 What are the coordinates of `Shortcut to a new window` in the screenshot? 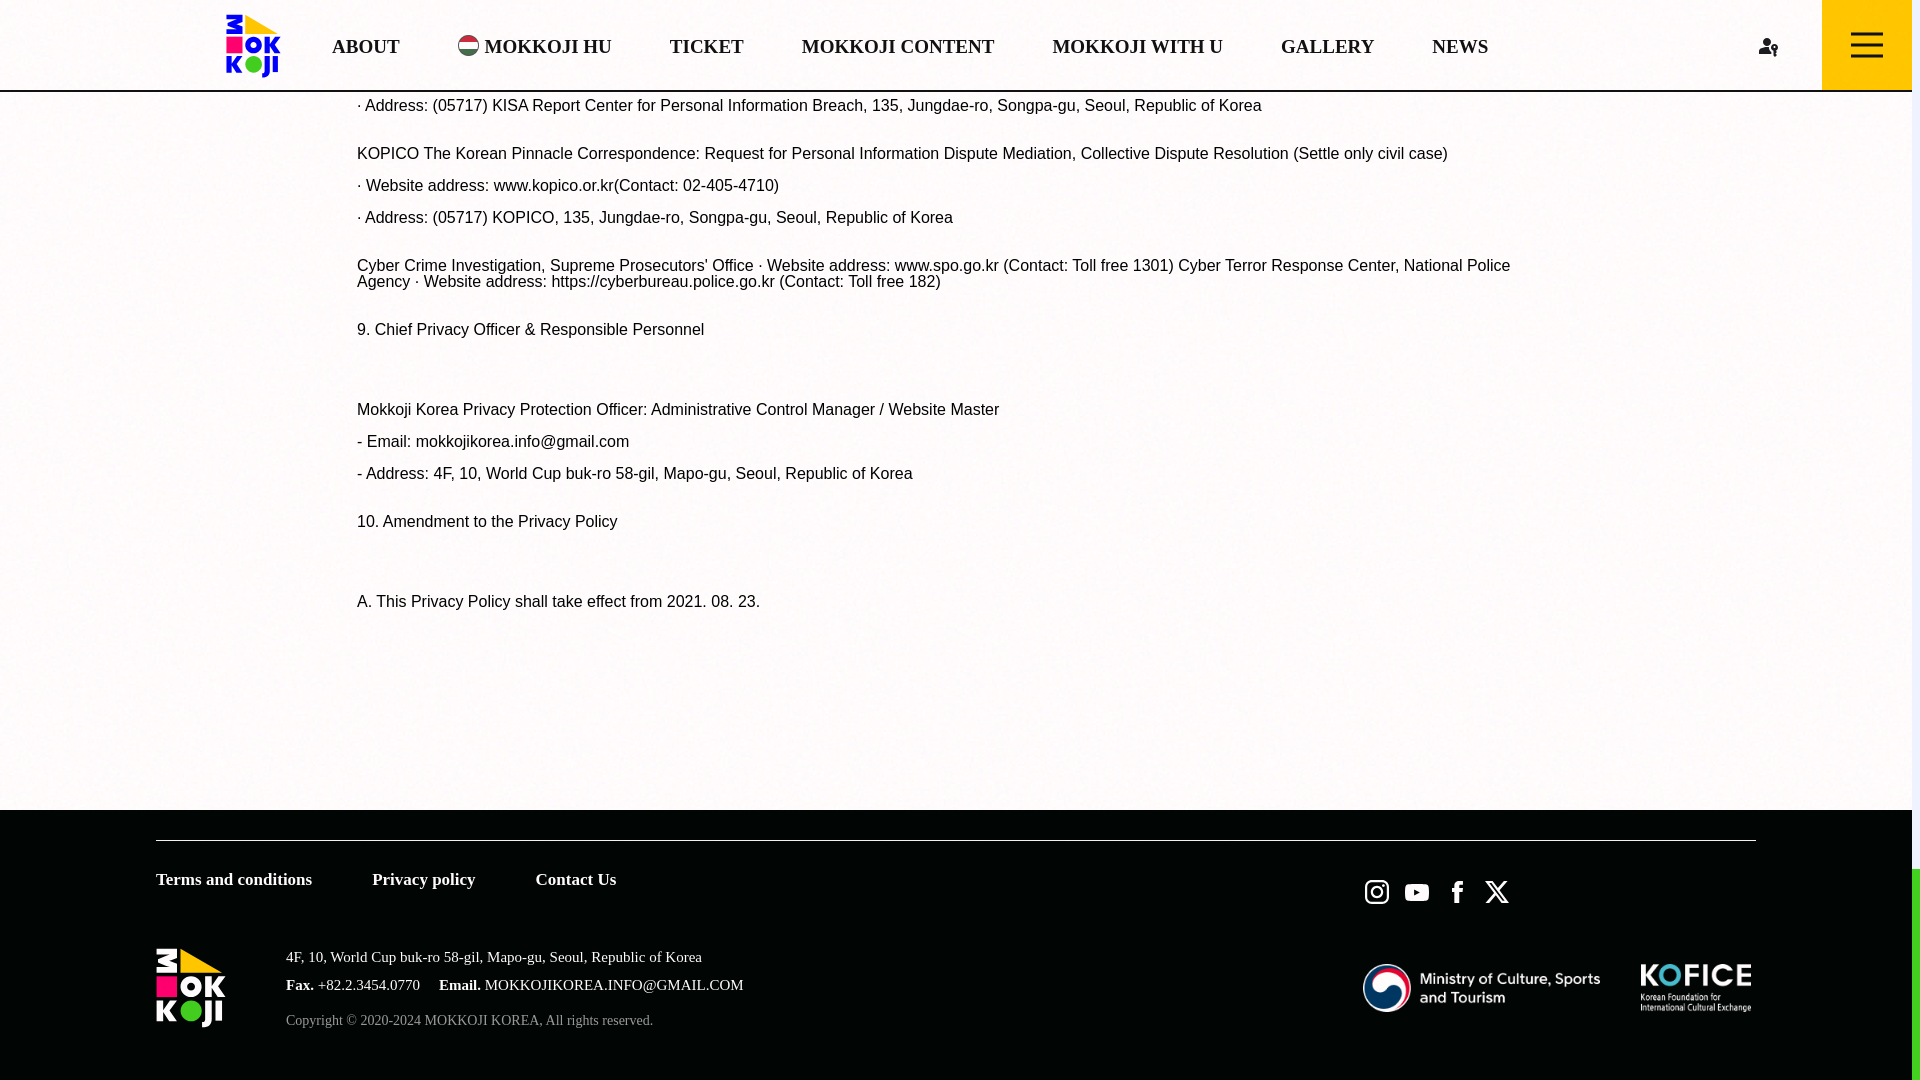 It's located at (1456, 892).